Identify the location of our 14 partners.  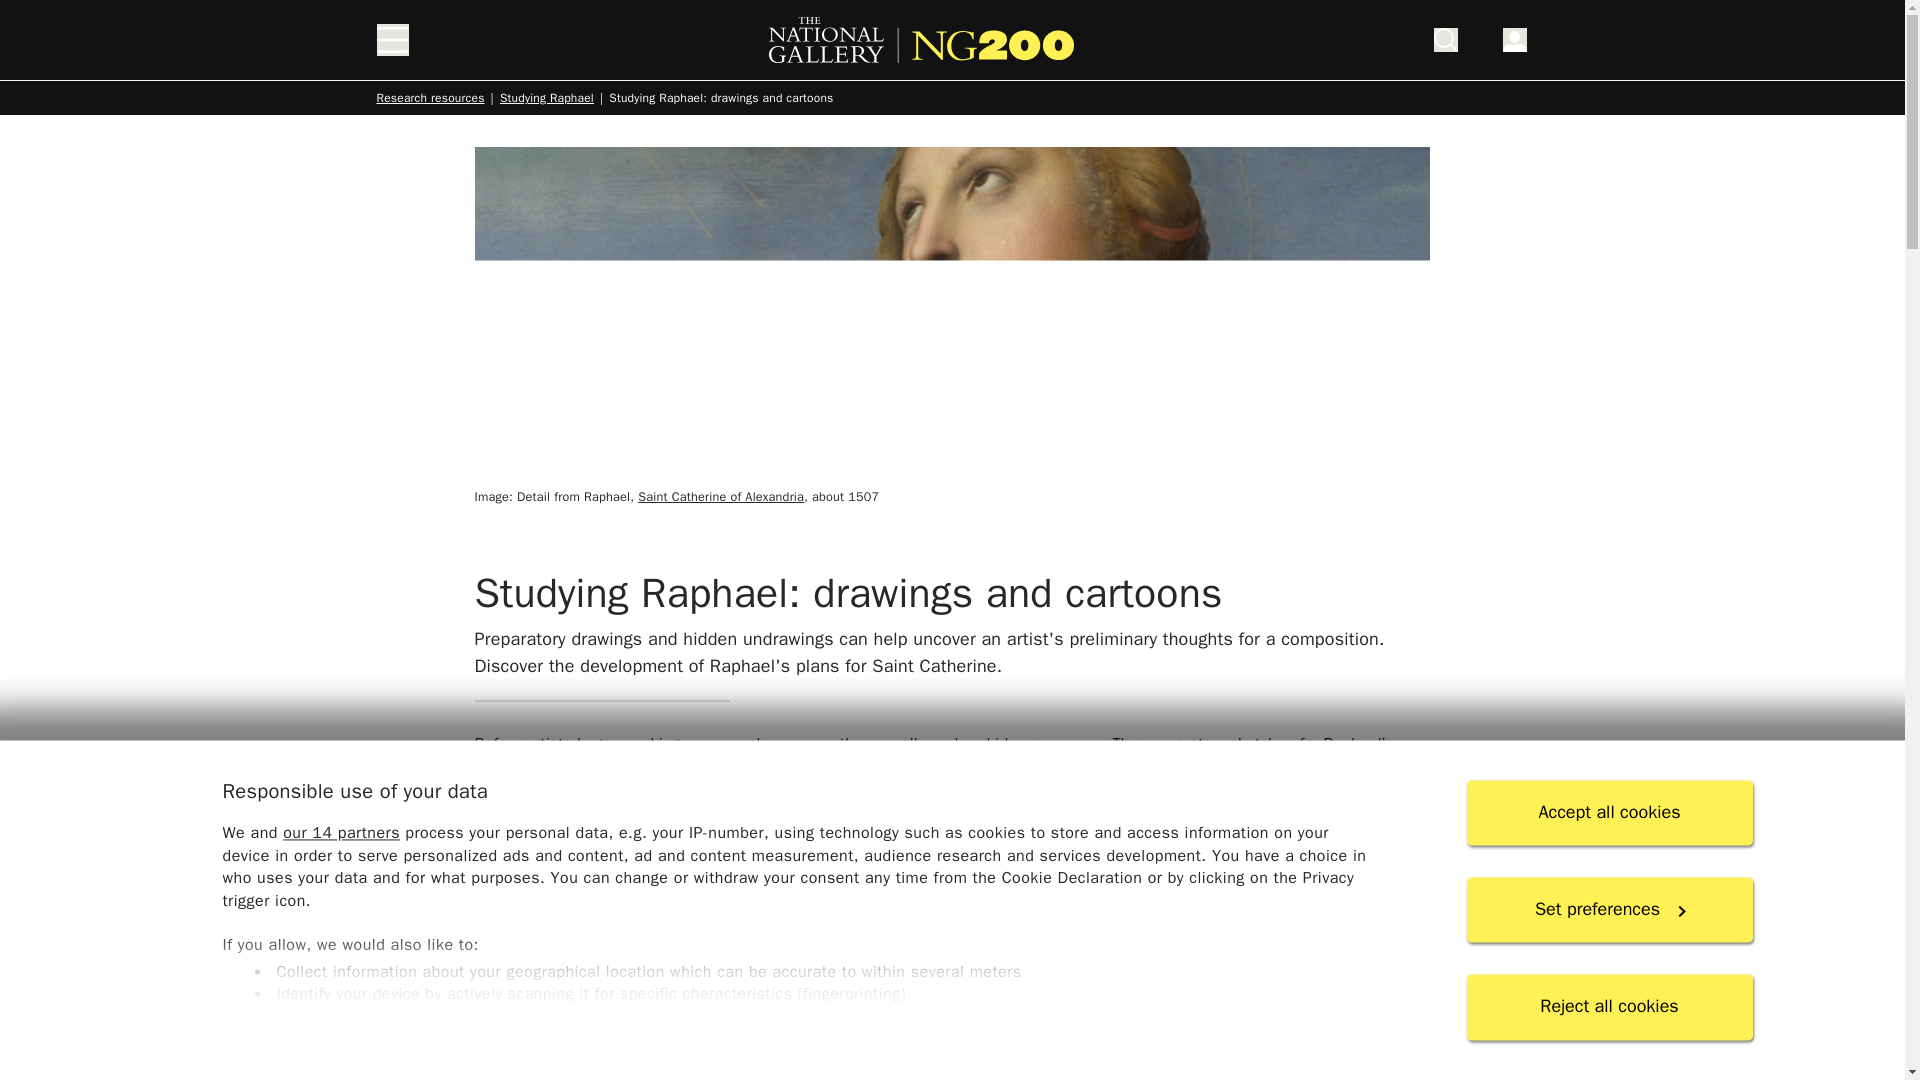
(340, 834).